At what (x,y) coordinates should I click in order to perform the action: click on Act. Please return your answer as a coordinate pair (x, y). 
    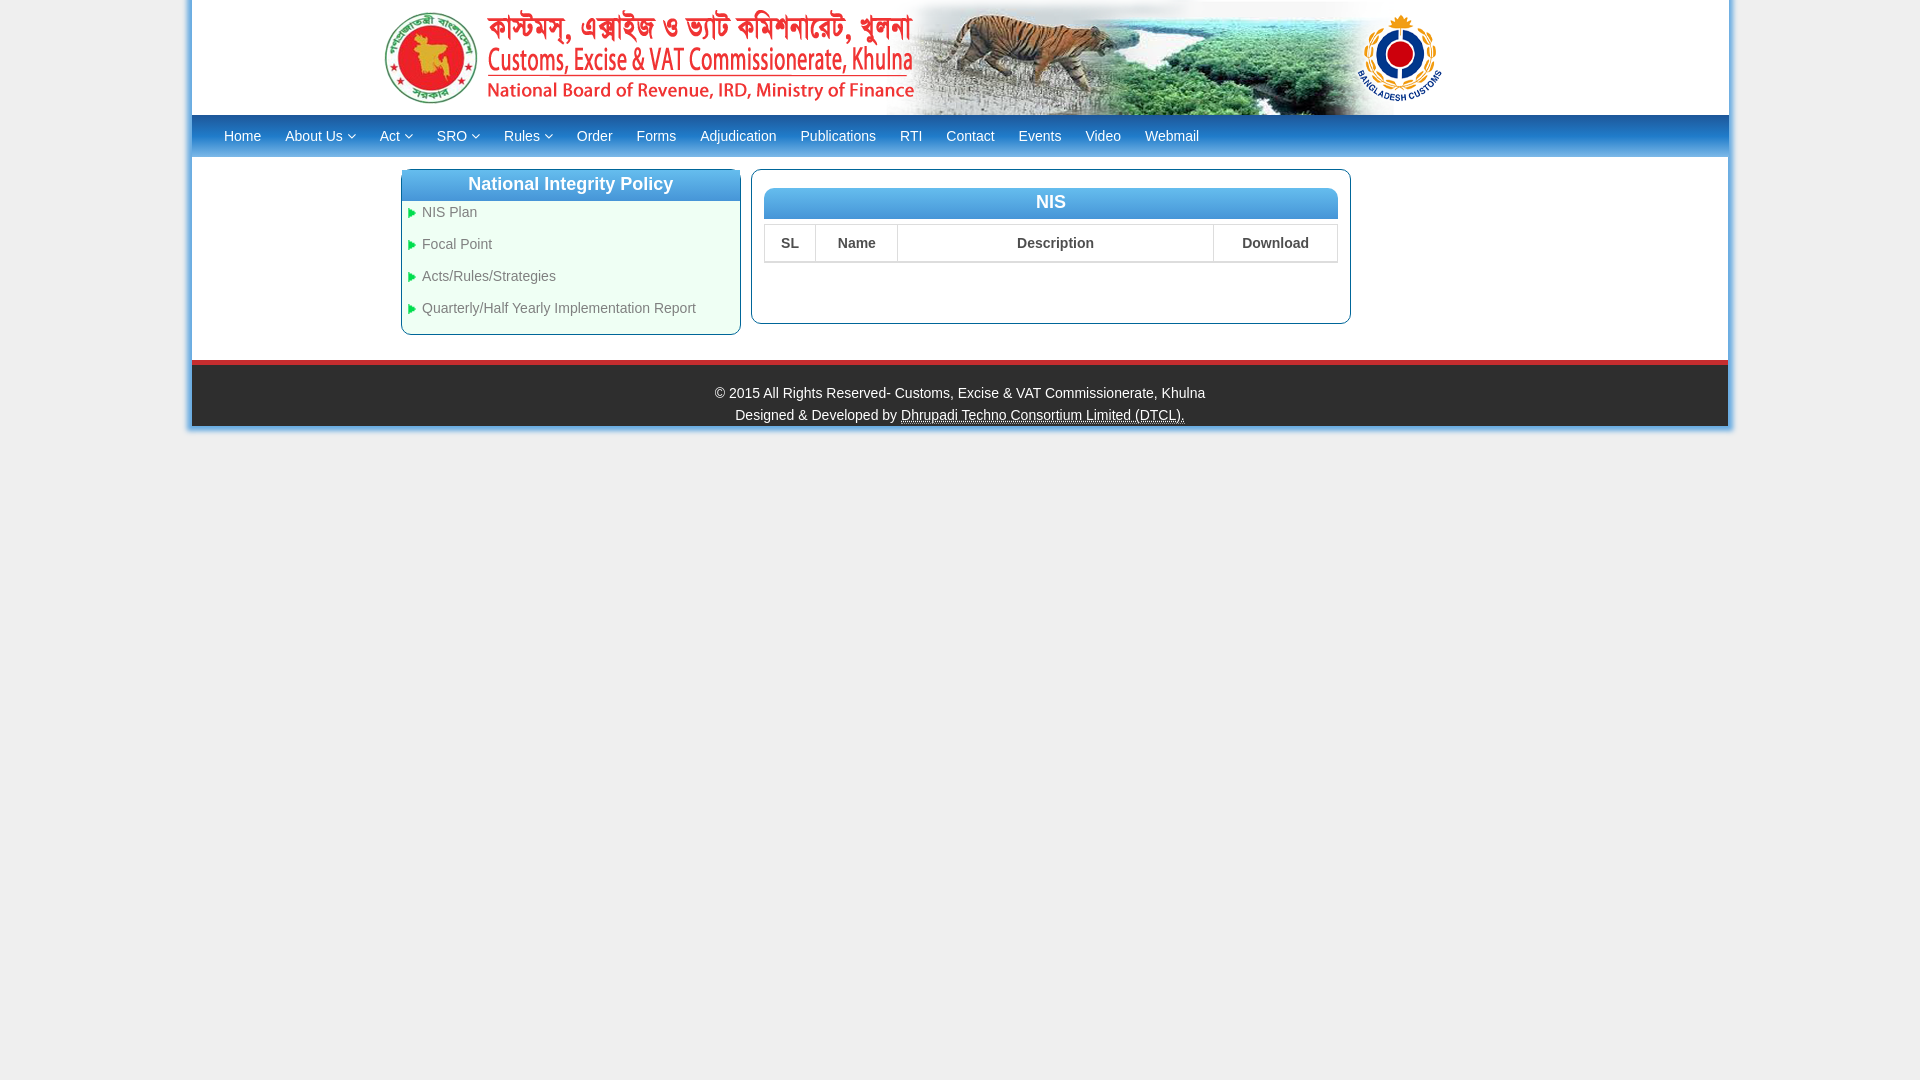
    Looking at the image, I should click on (396, 136).